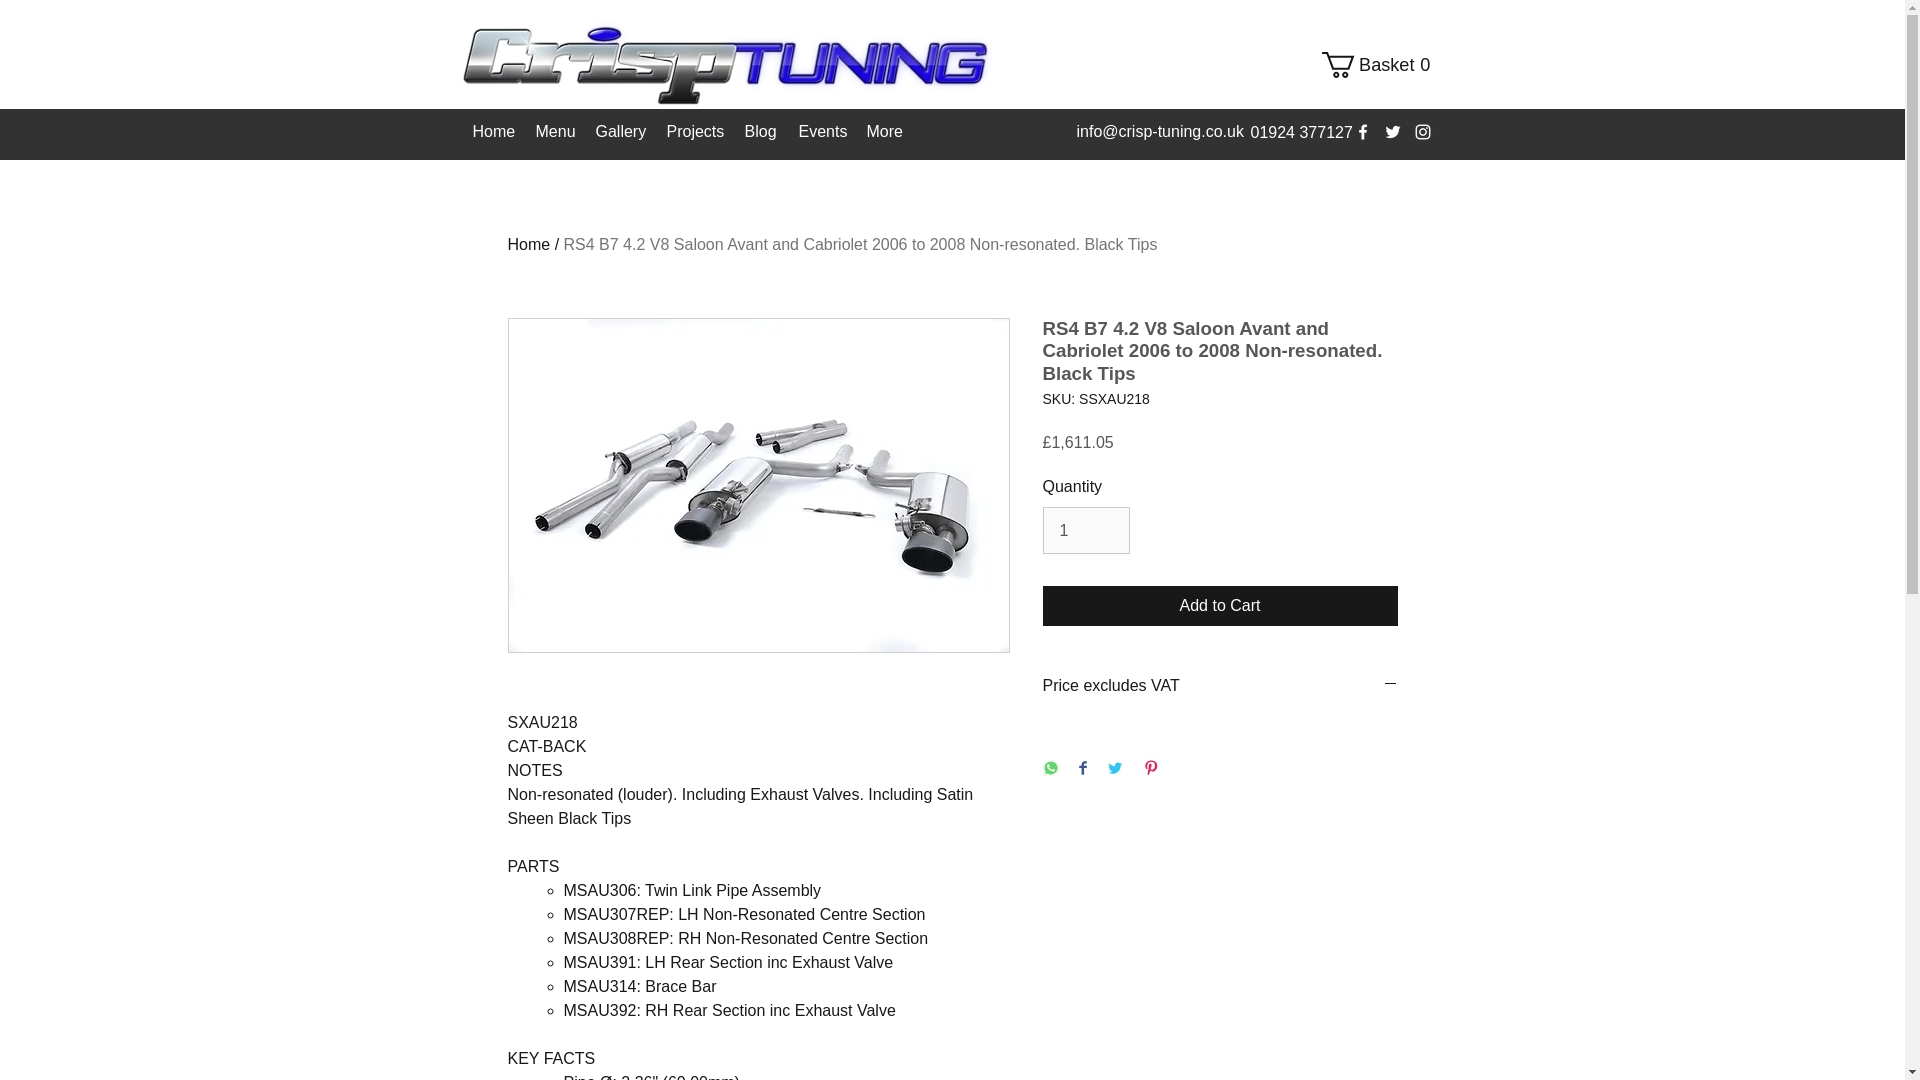 This screenshot has width=1920, height=1080. Describe the element at coordinates (1220, 606) in the screenshot. I see `Add to Cart` at that location.